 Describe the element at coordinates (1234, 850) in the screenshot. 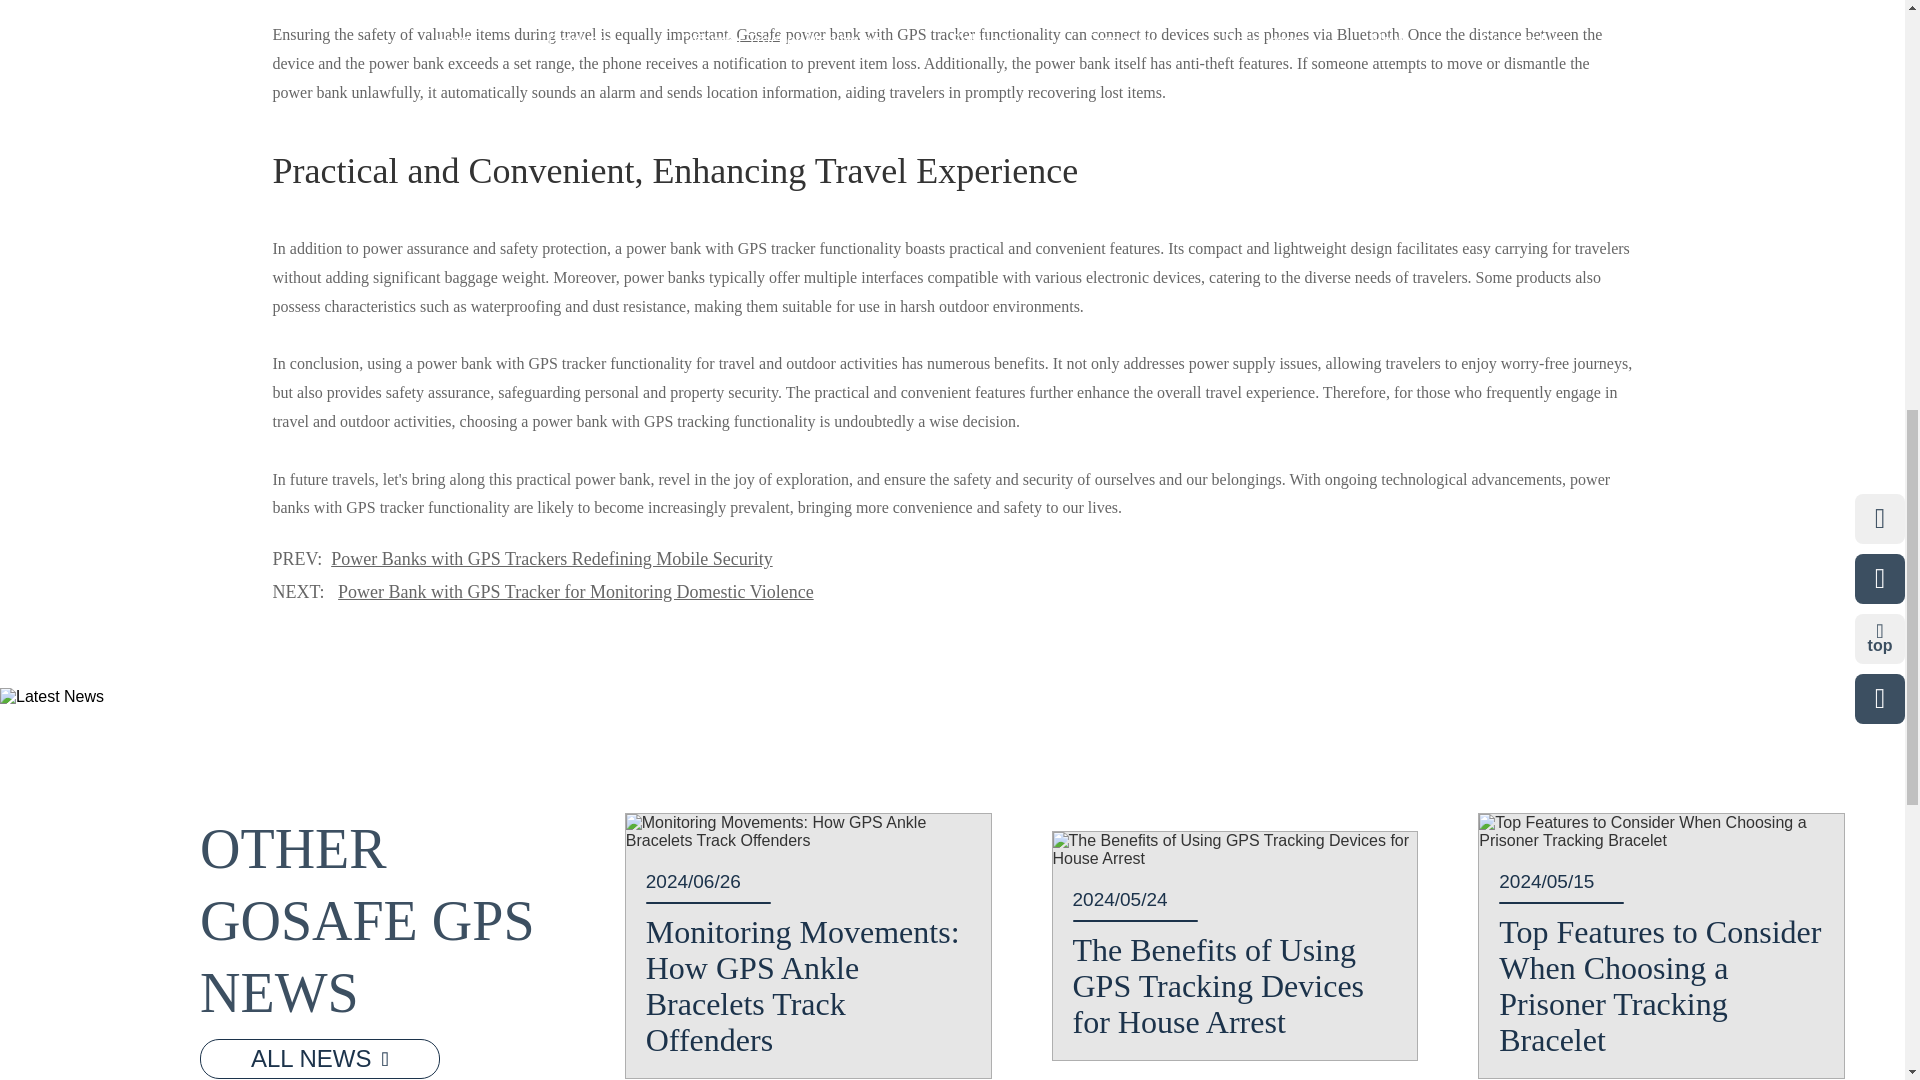

I see `The Benefits of Using GPS Tracking Devices for House Arrest` at that location.